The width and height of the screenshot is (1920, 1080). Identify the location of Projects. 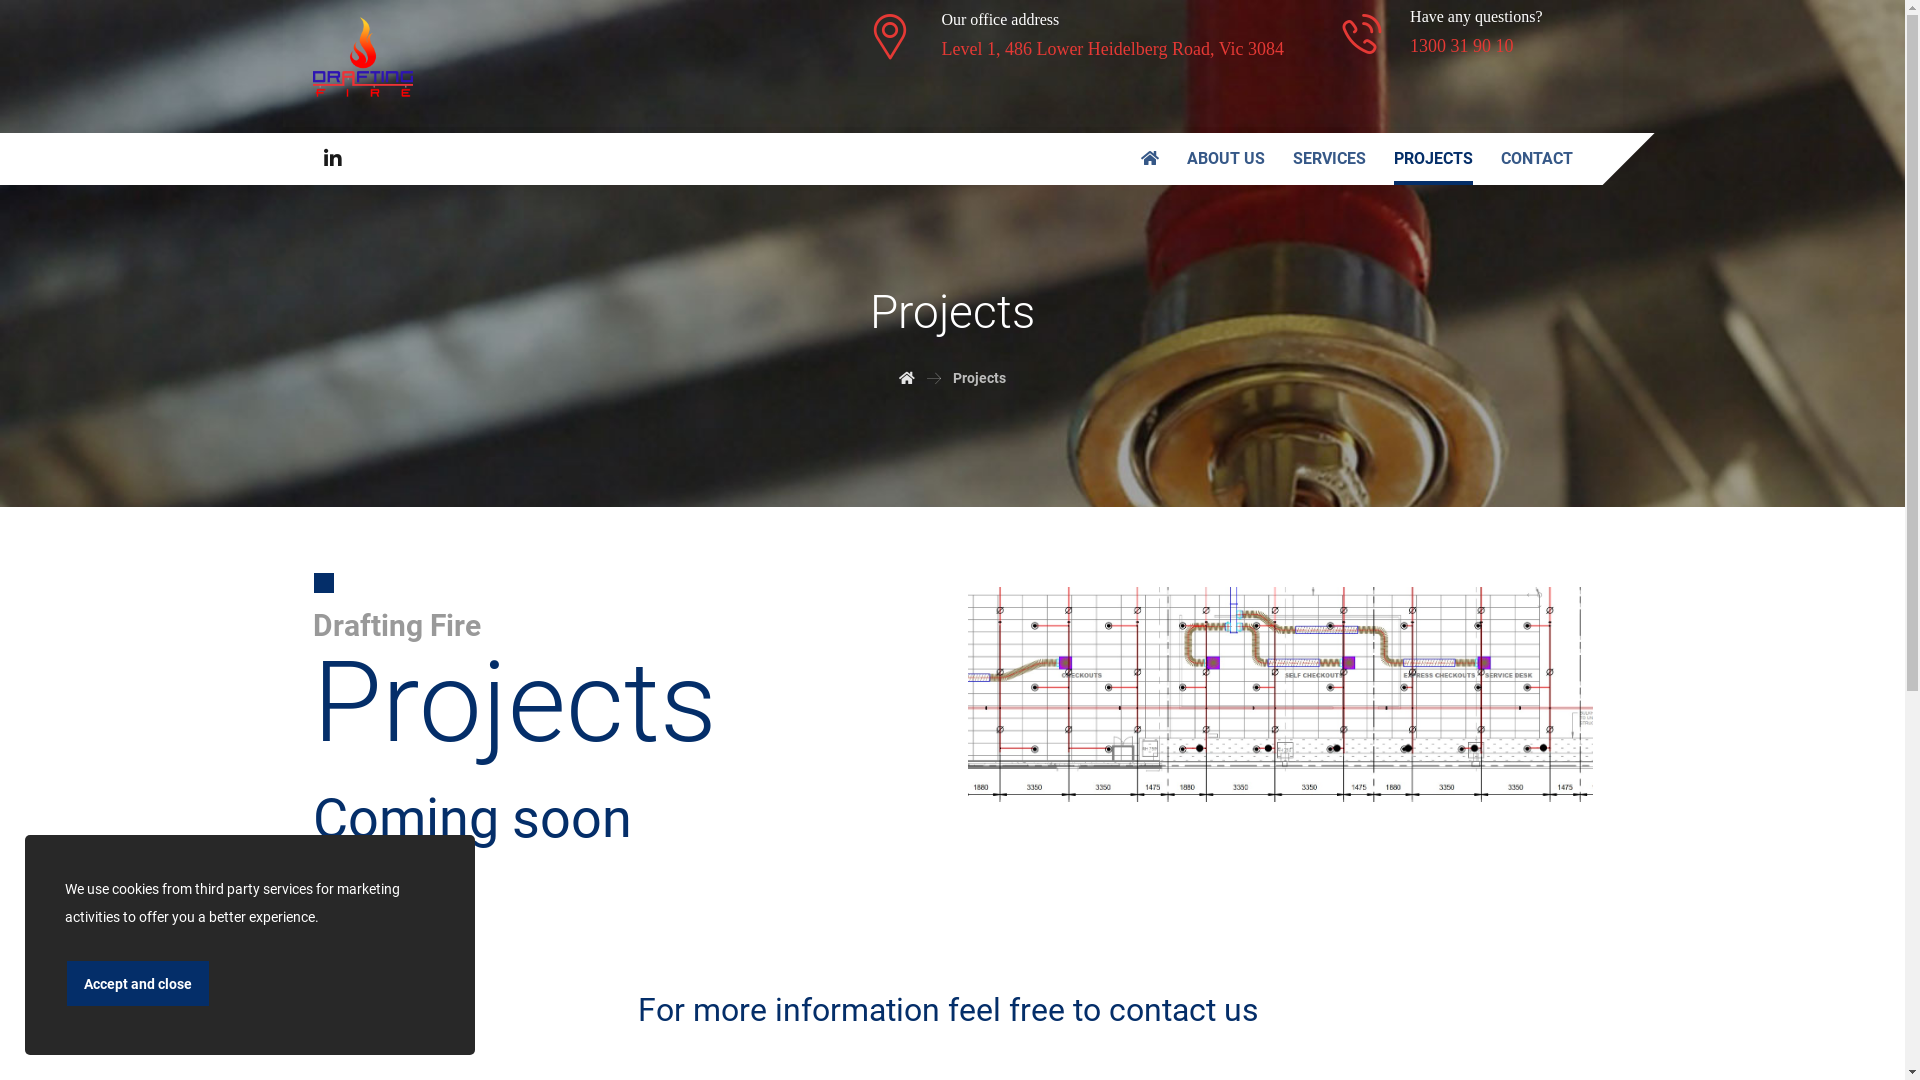
(980, 378).